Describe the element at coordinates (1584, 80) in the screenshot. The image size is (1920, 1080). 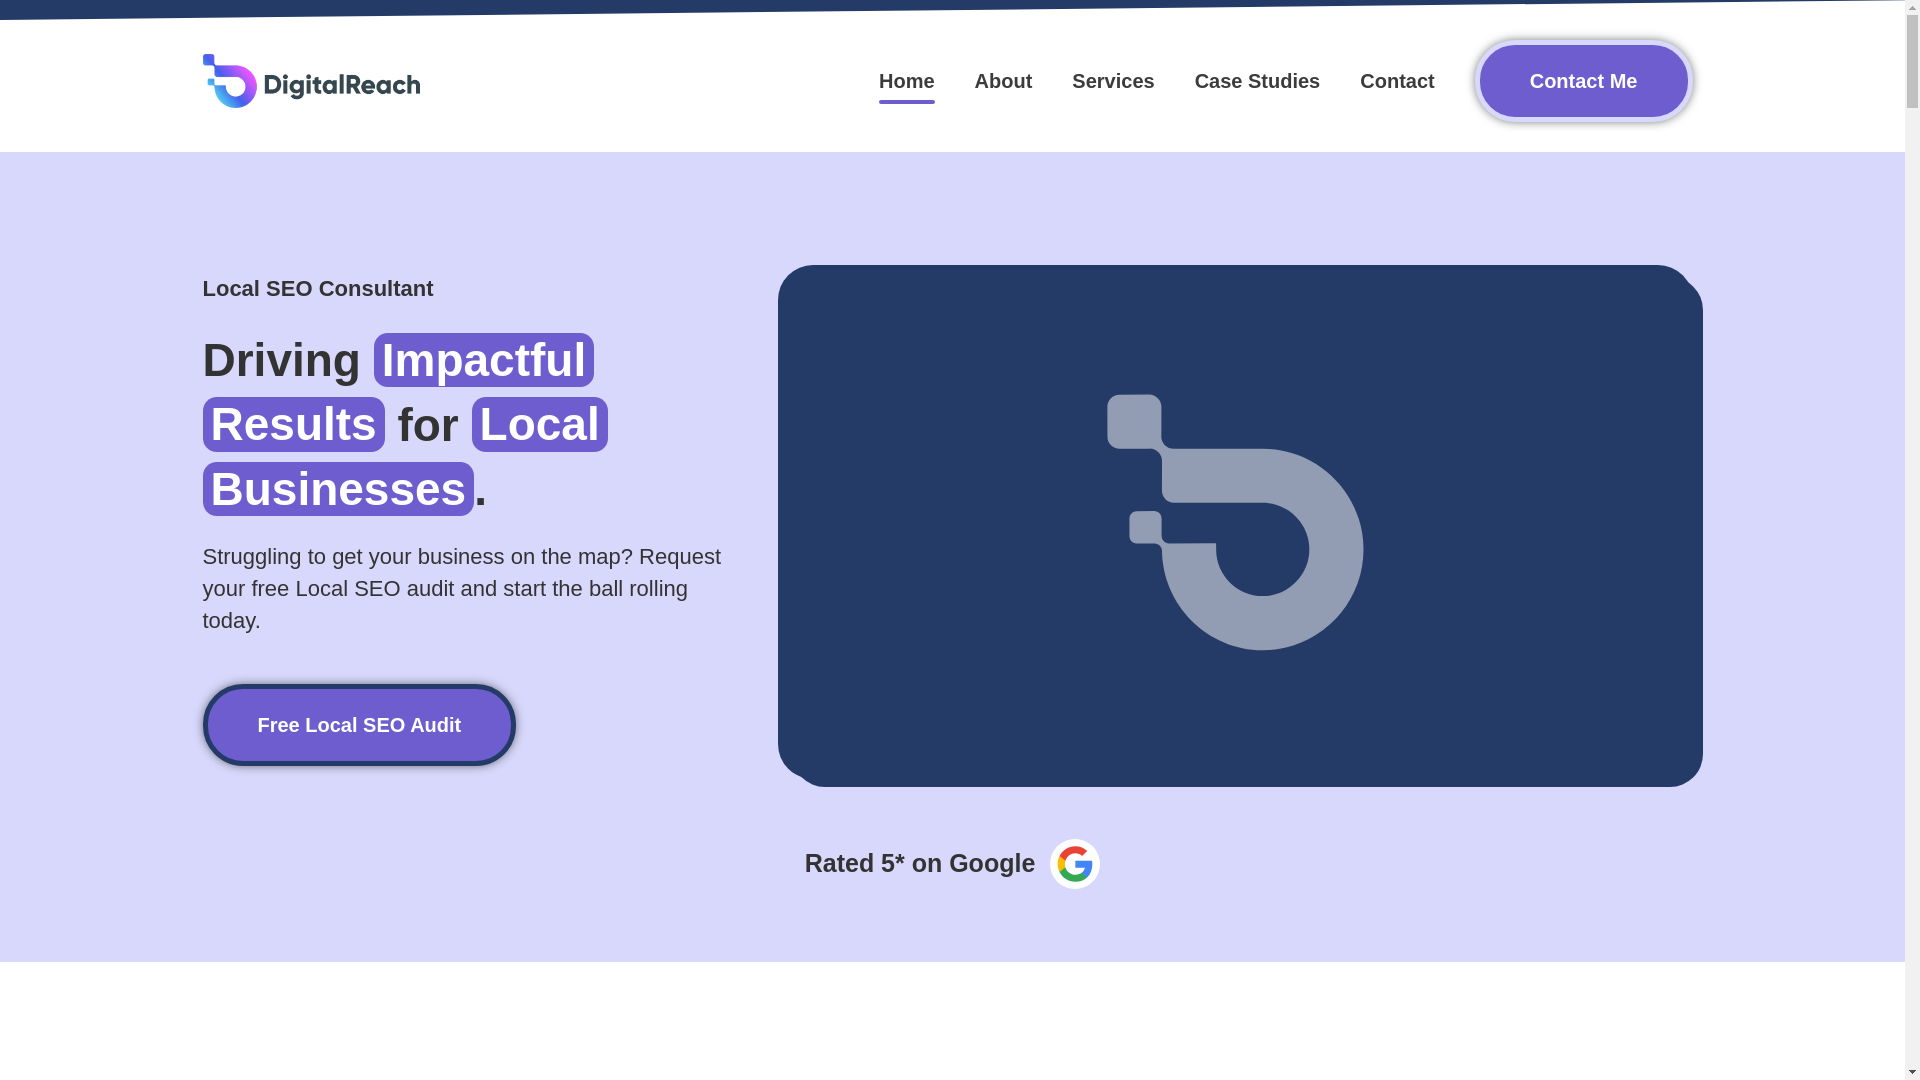
I see `Contact Me` at that location.